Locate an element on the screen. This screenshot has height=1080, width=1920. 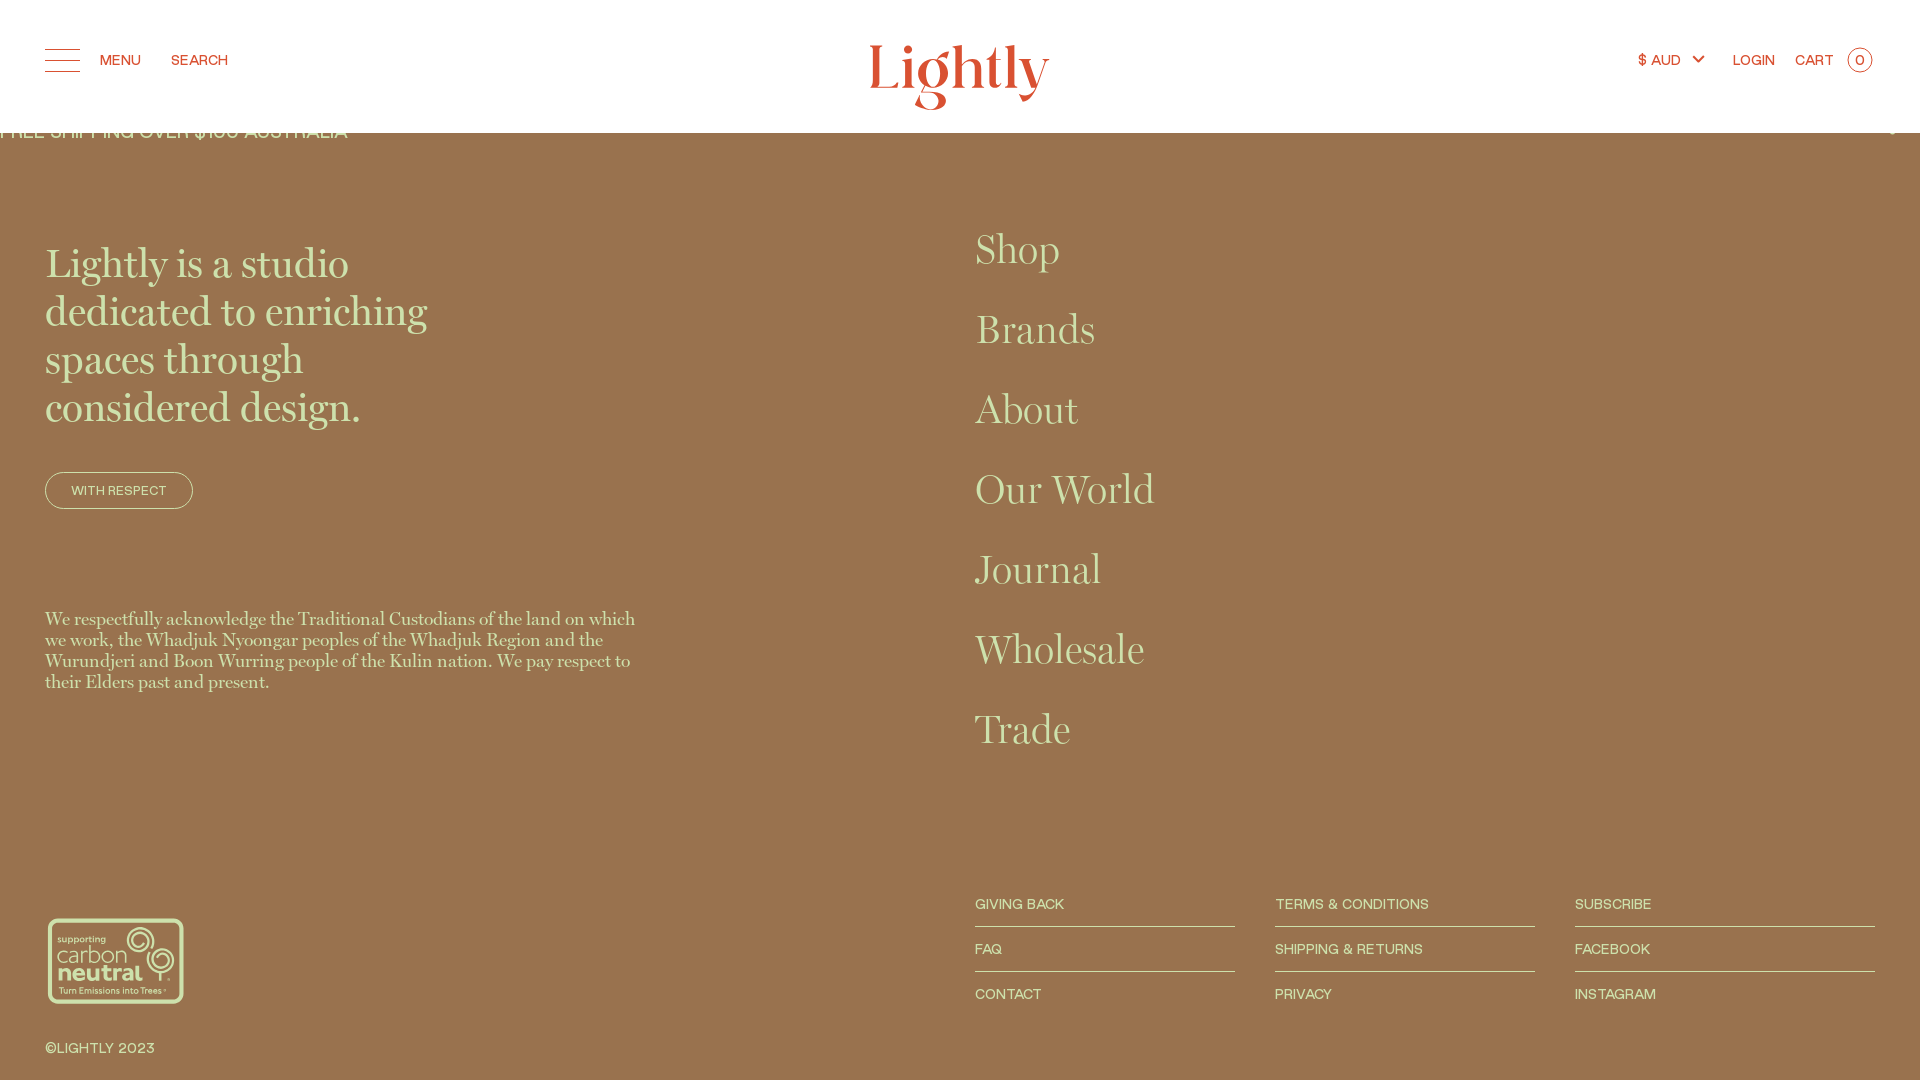
Return Home is located at coordinates (46, 86).